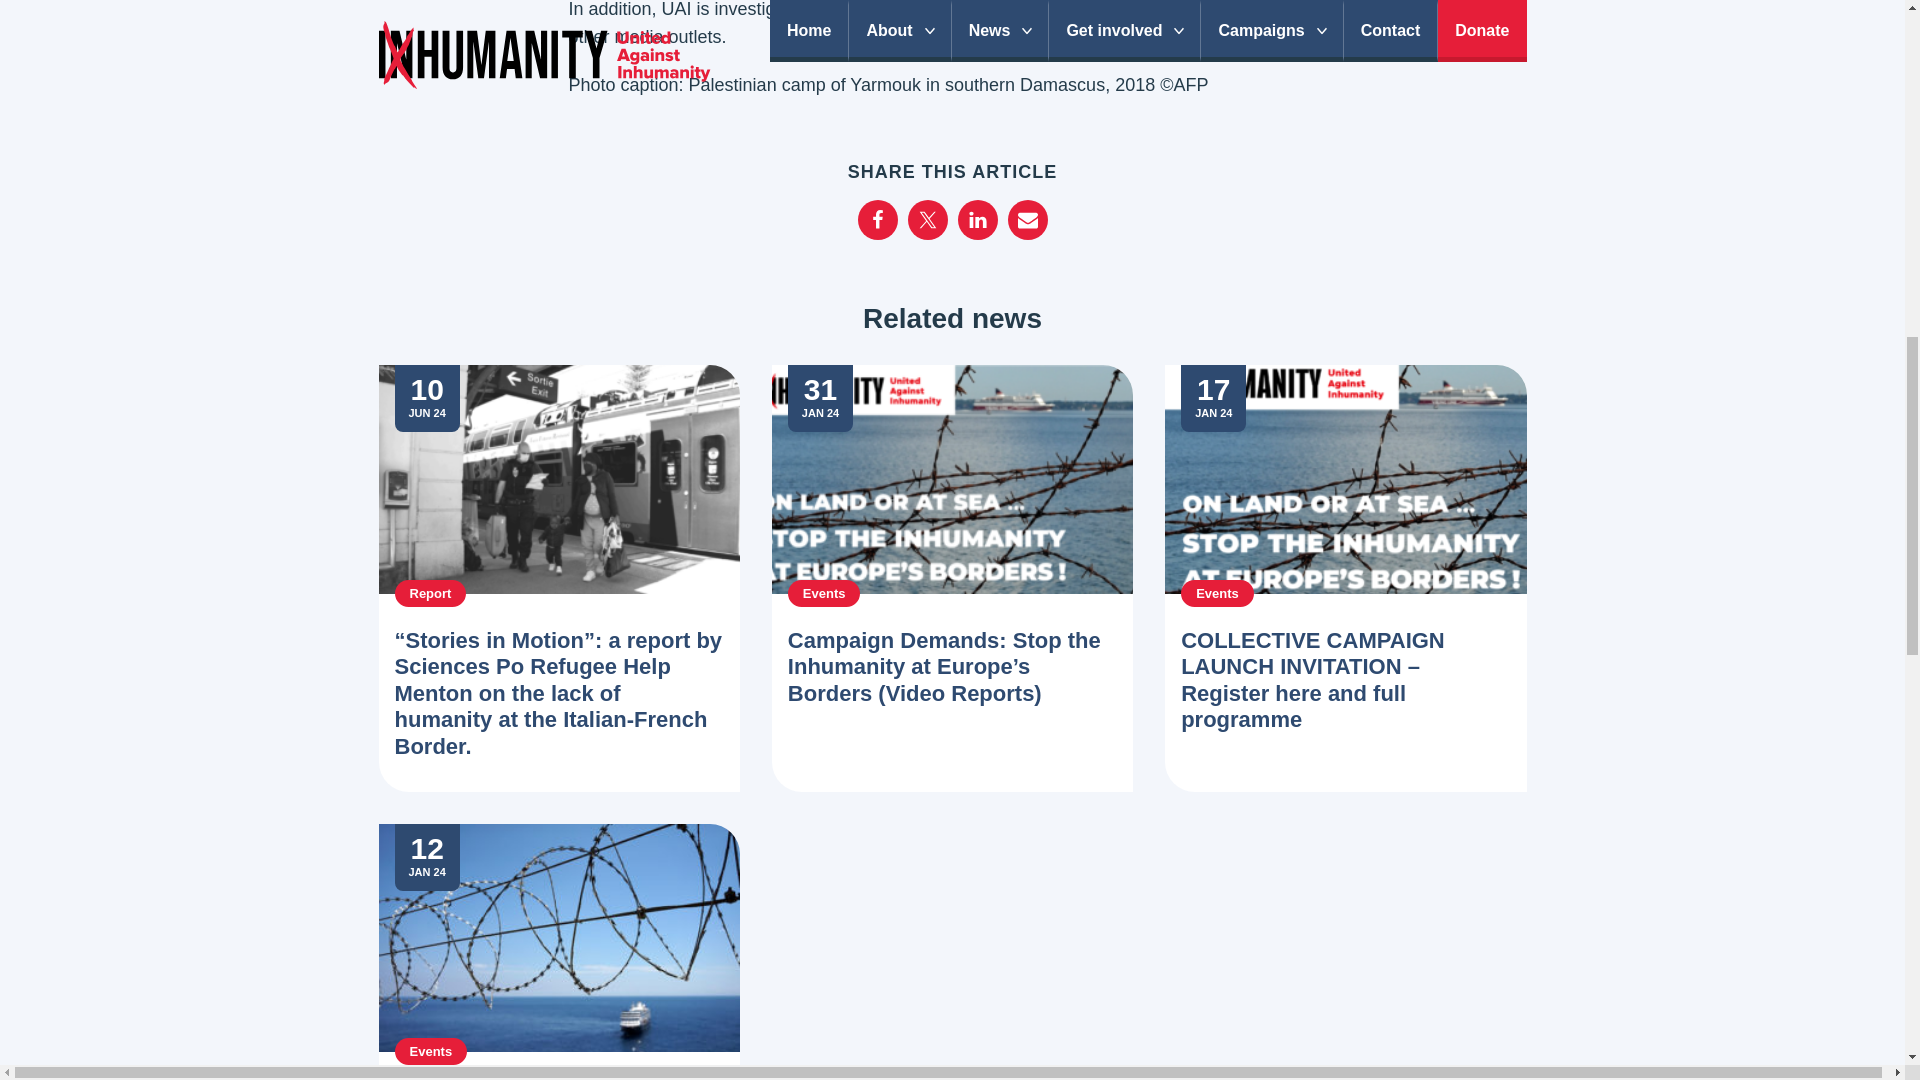 This screenshot has width=1920, height=1080. What do you see at coordinates (878, 219) in the screenshot?
I see `Share on Facebook` at bounding box center [878, 219].